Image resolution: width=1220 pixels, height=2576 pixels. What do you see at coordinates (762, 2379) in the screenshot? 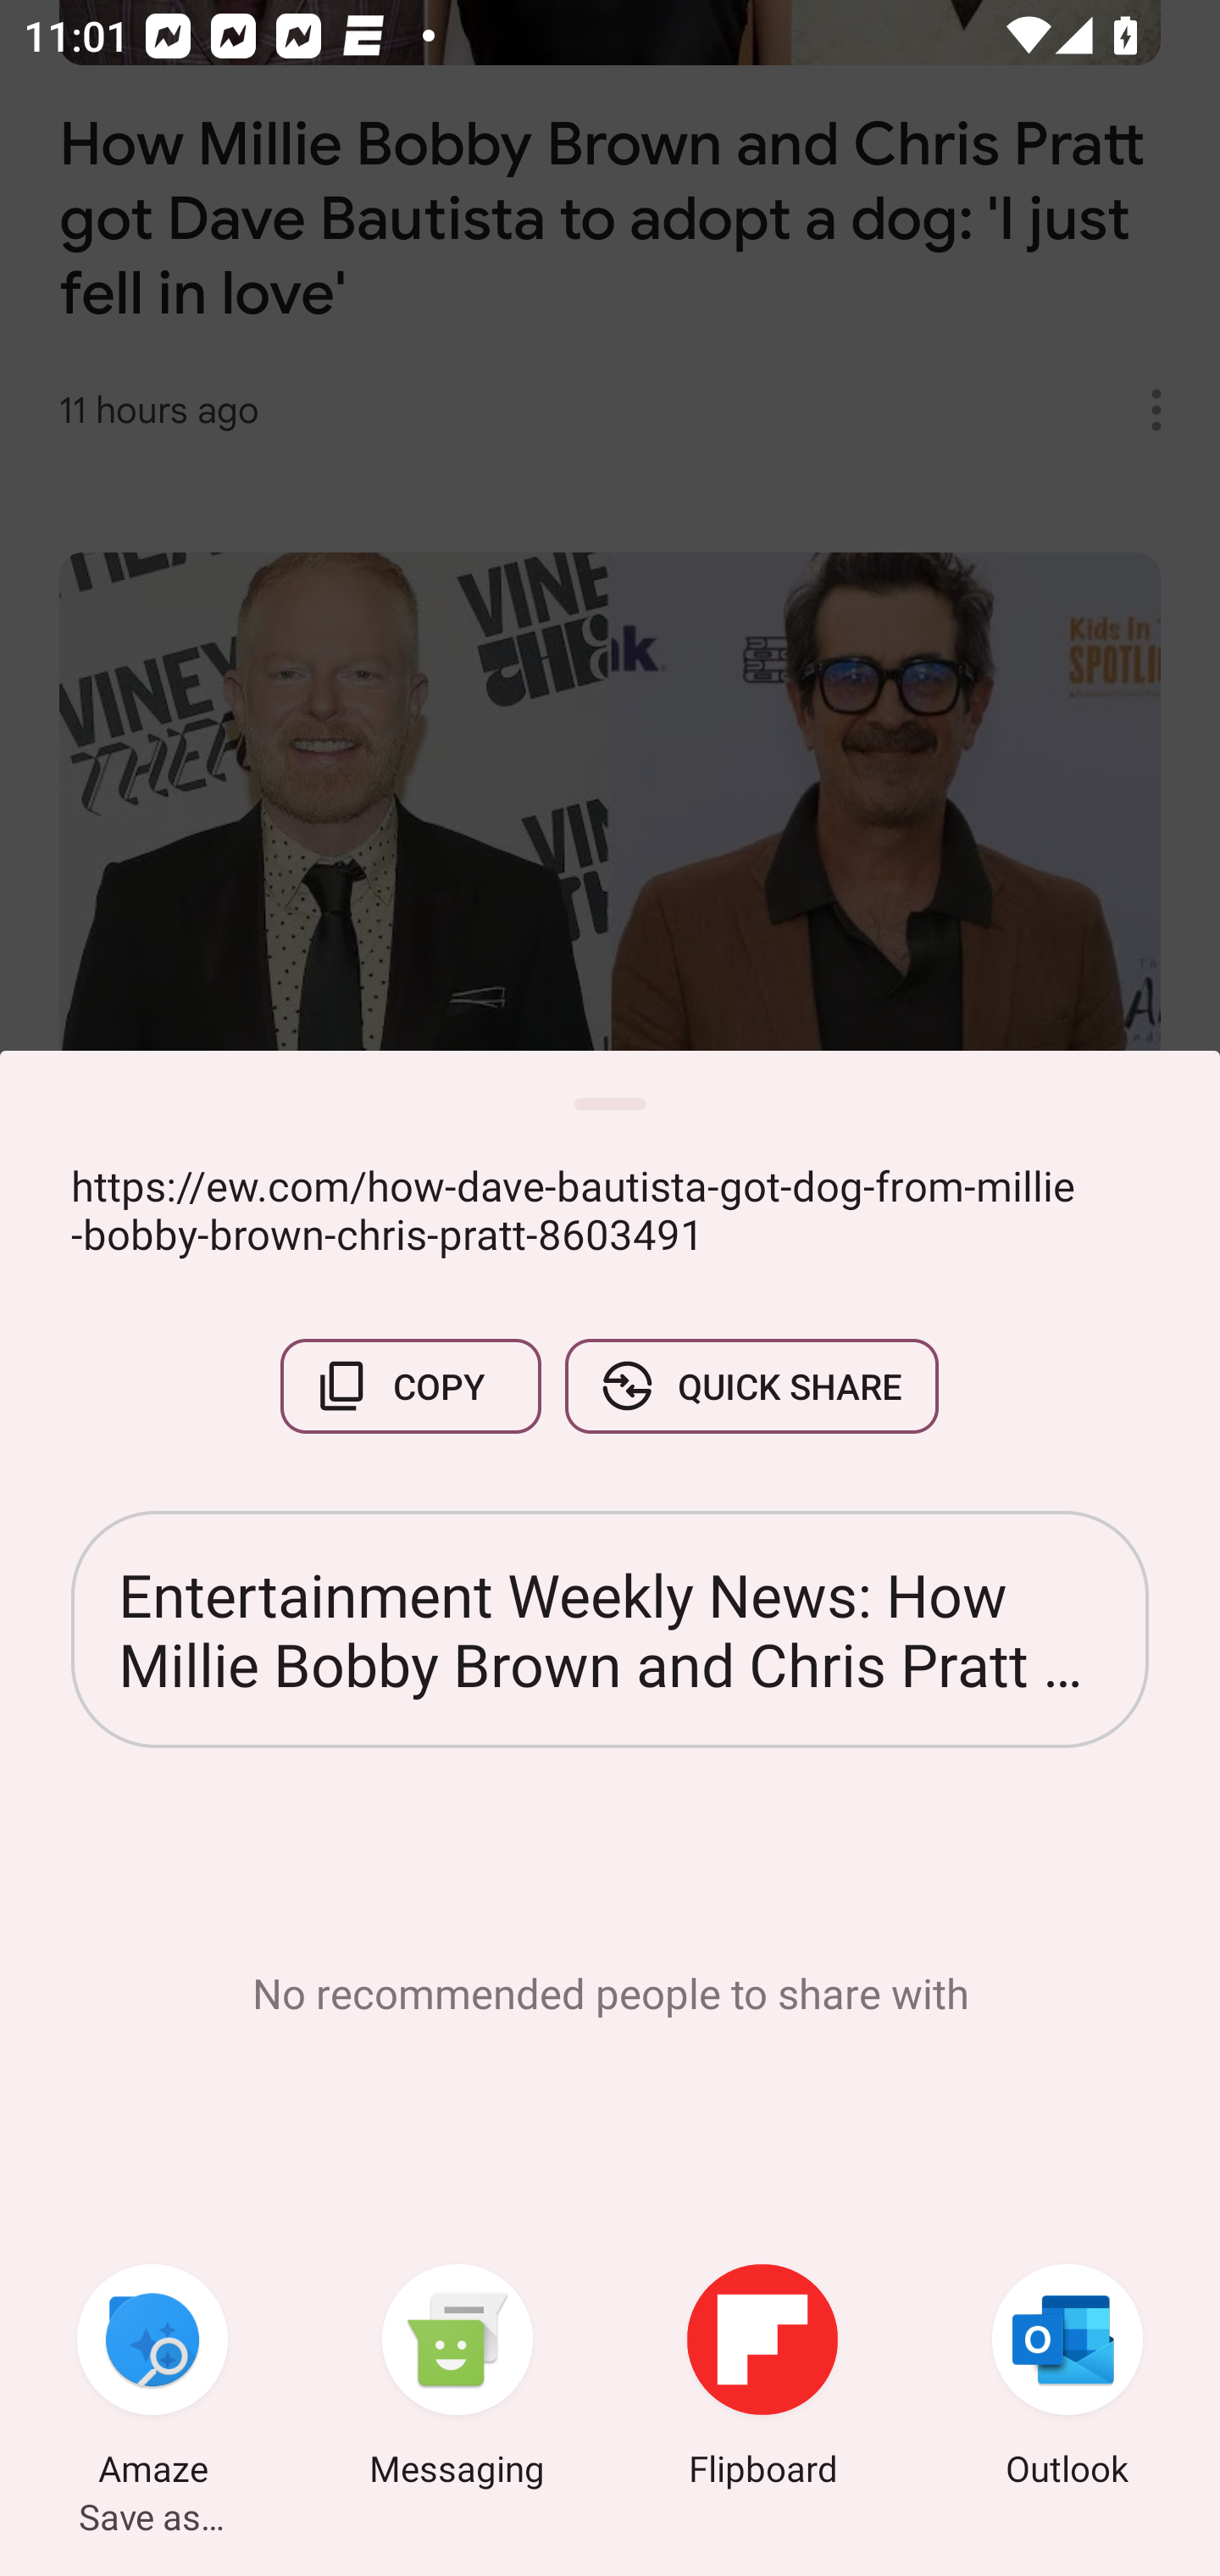
I see `Flipboard` at bounding box center [762, 2379].